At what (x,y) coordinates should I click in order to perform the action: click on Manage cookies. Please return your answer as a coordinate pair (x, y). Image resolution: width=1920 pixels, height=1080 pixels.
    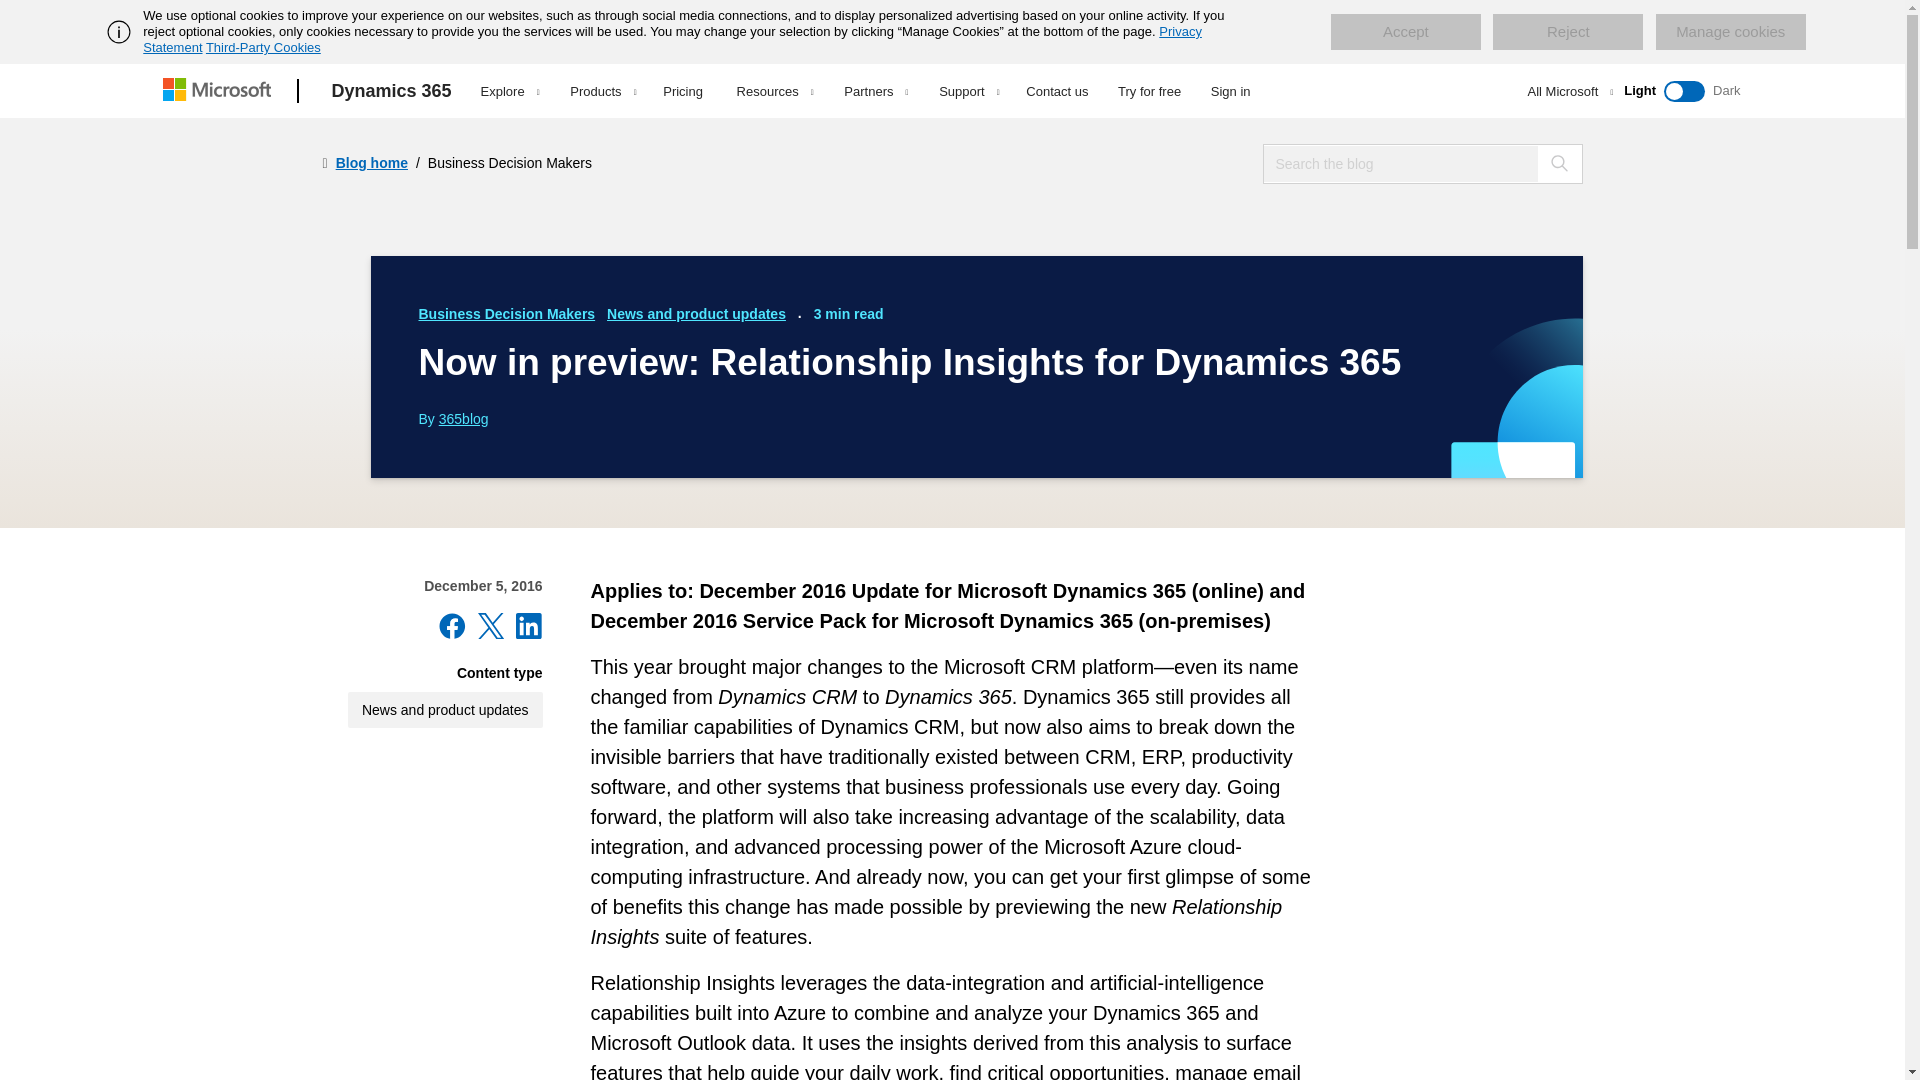
    Looking at the image, I should click on (1730, 32).